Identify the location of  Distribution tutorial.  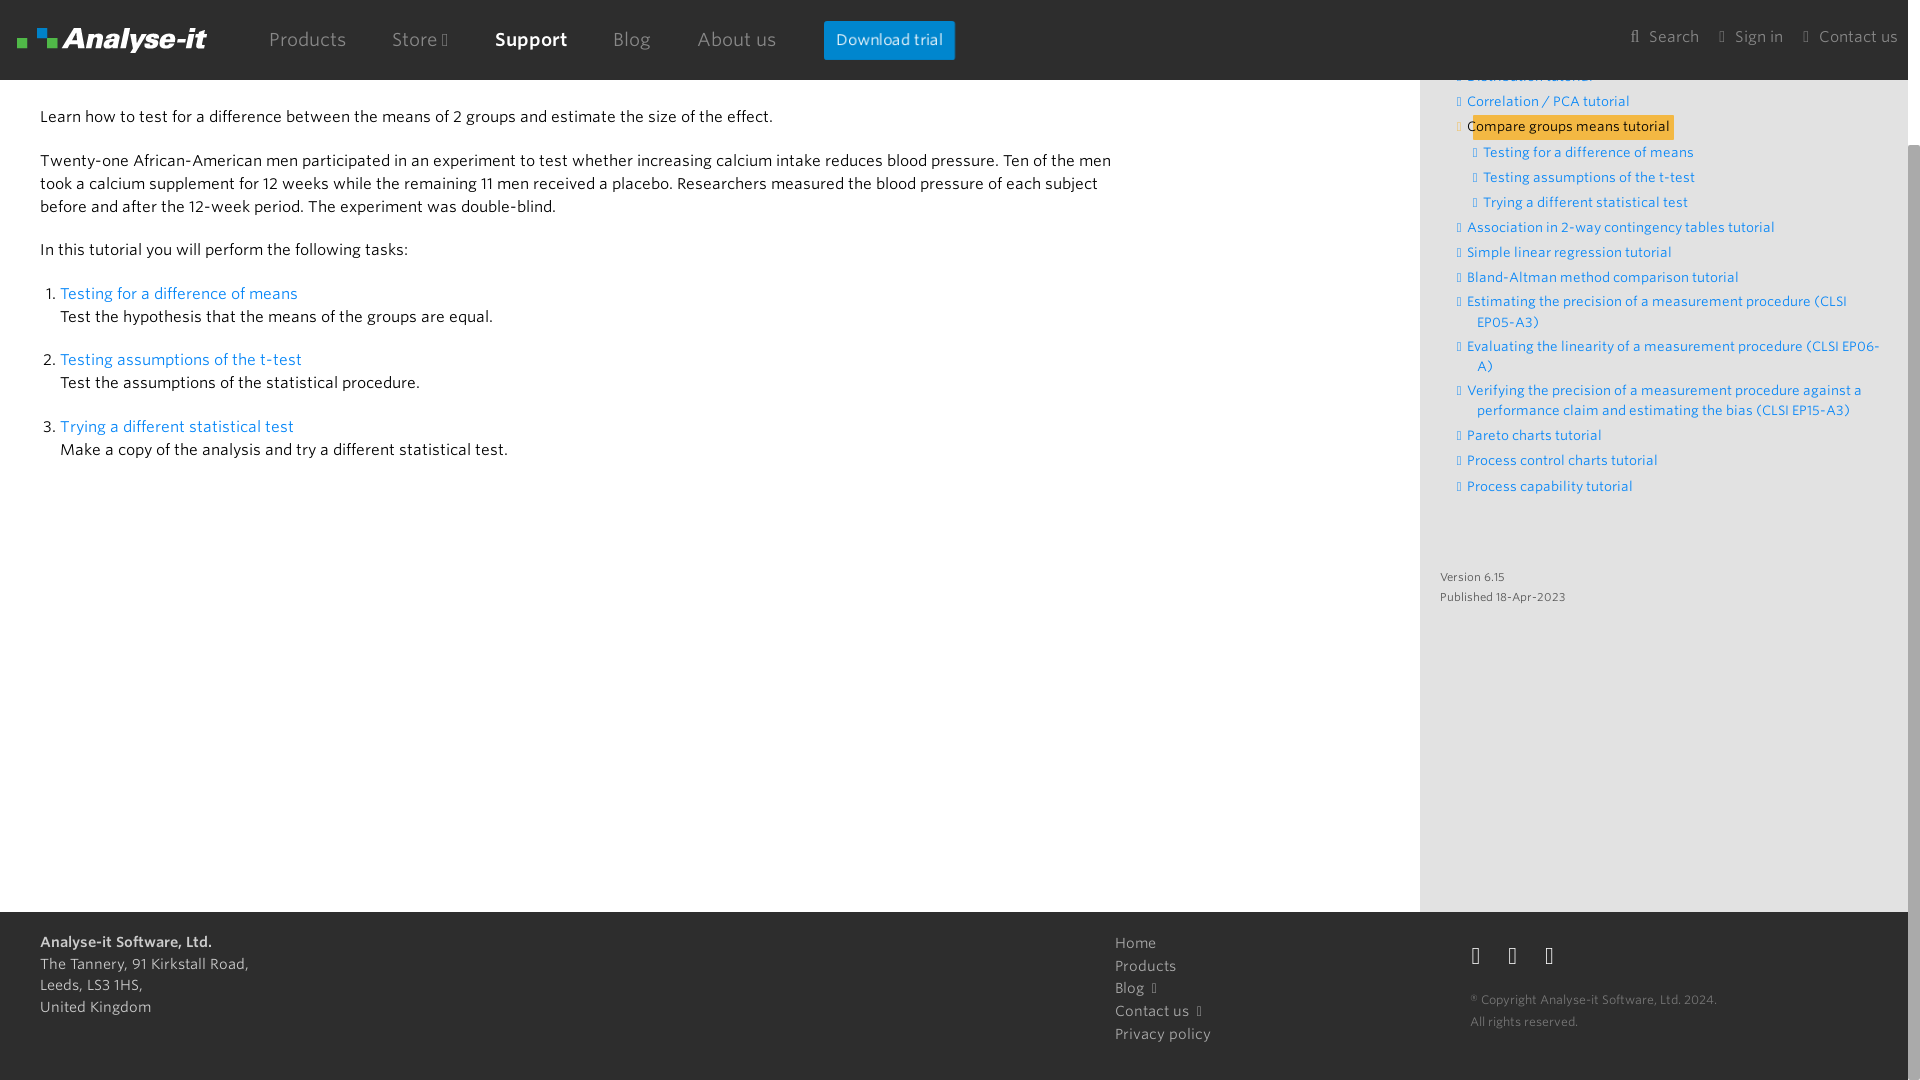
(1534, 76).